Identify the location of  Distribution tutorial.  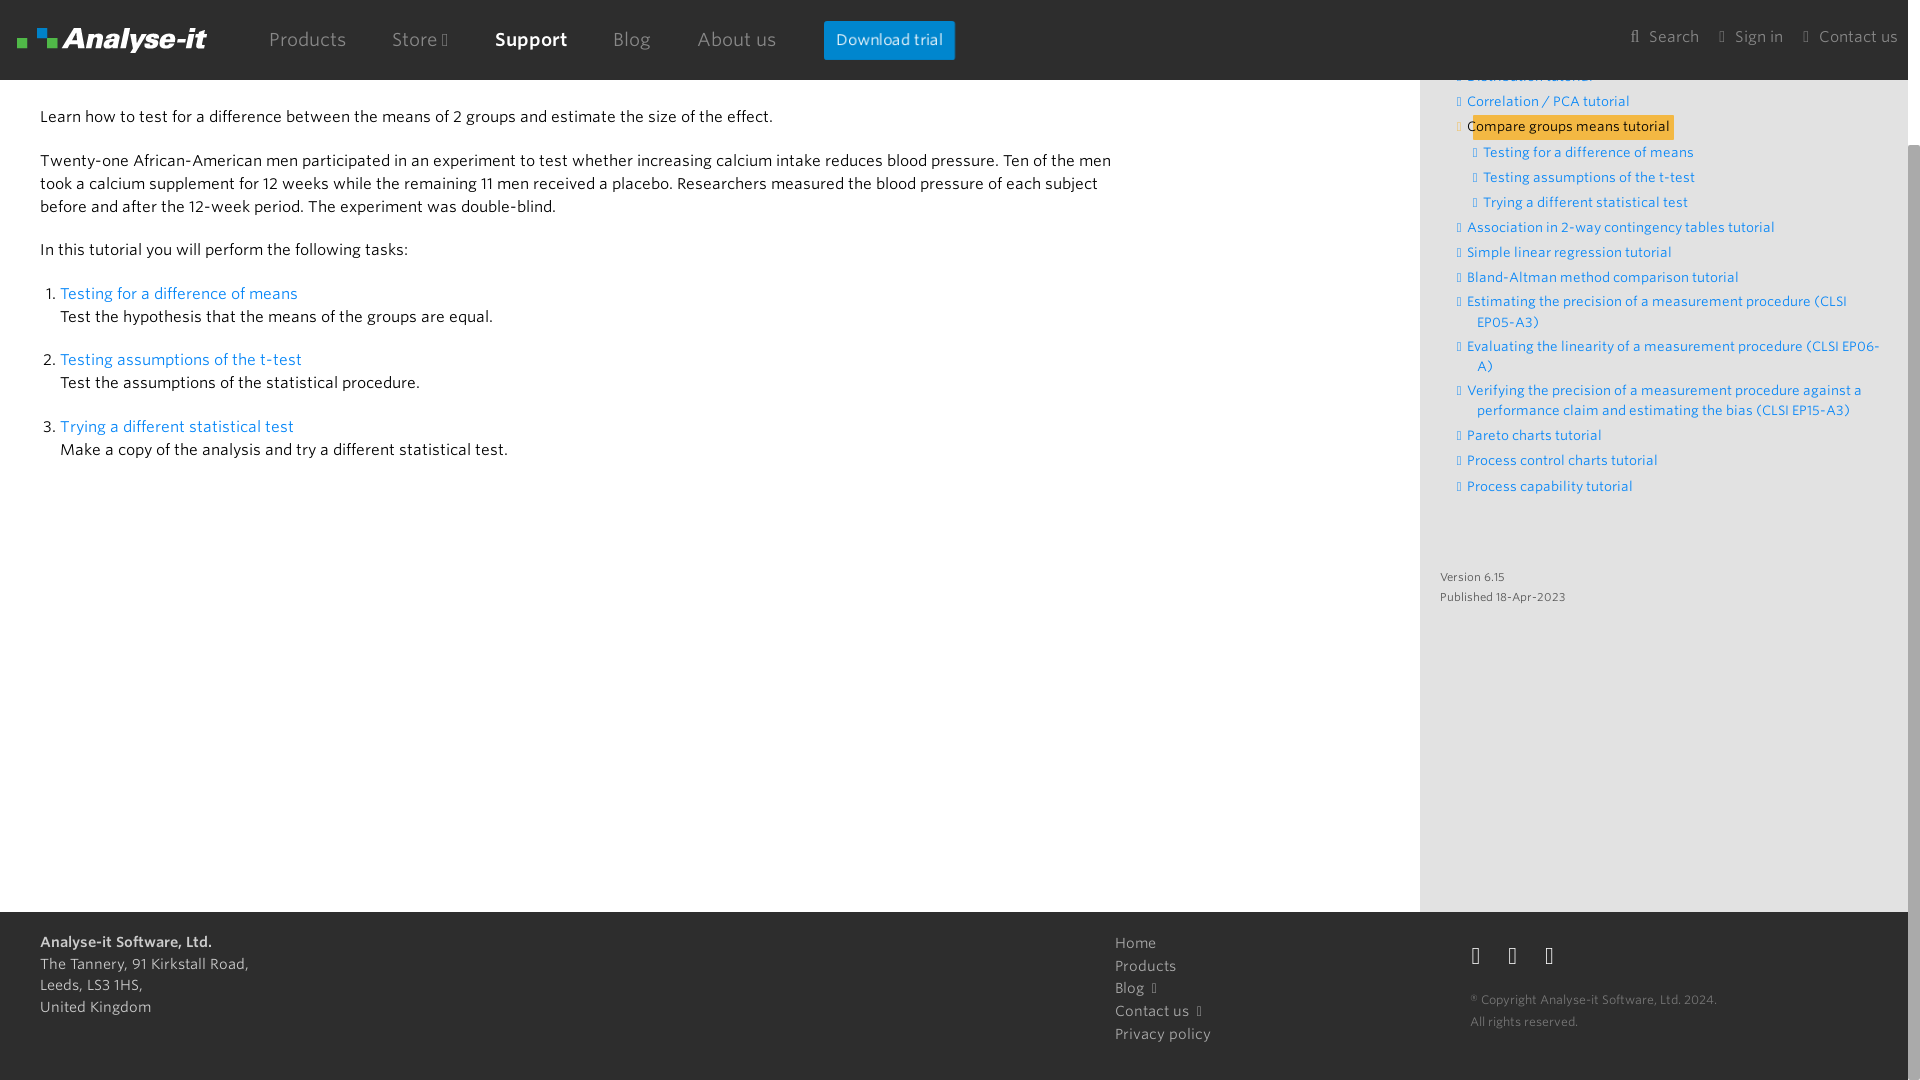
(1534, 76).